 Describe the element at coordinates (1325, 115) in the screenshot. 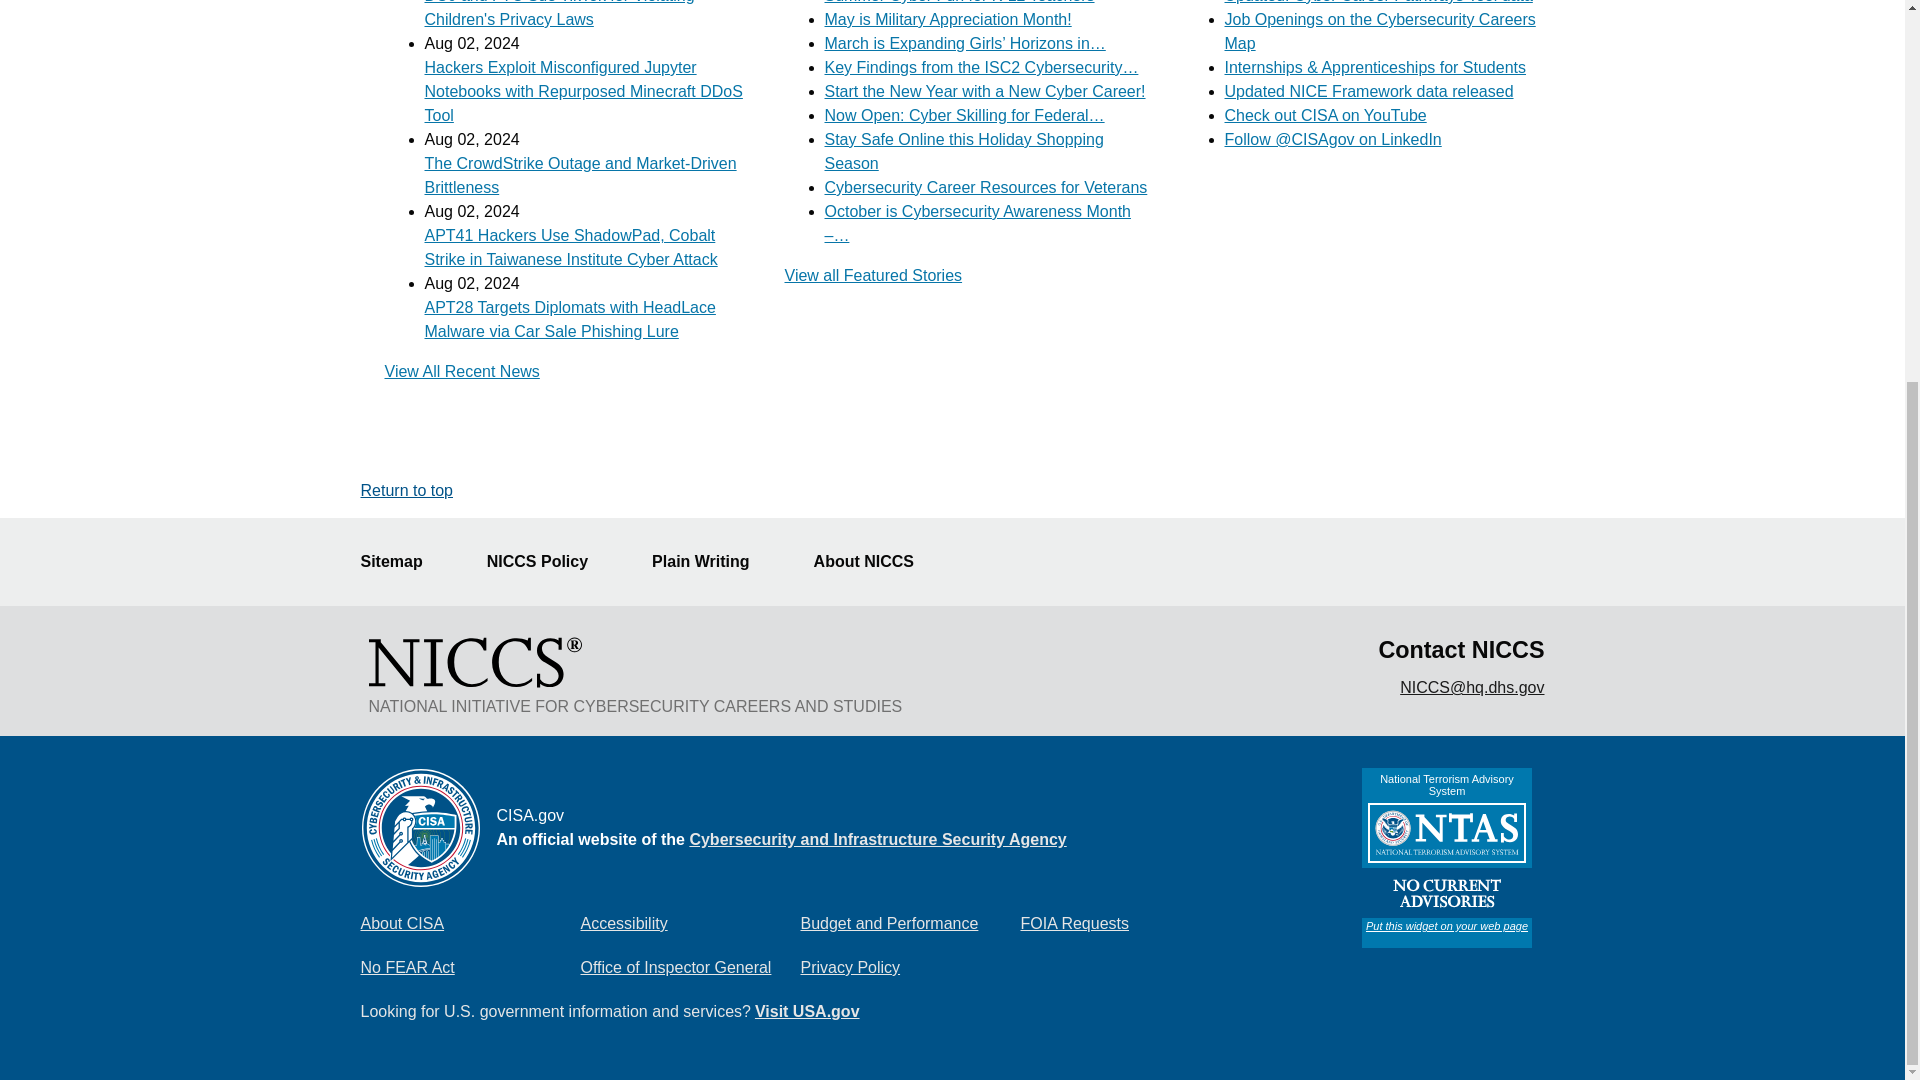

I see `Check out CISA on YouTube` at that location.